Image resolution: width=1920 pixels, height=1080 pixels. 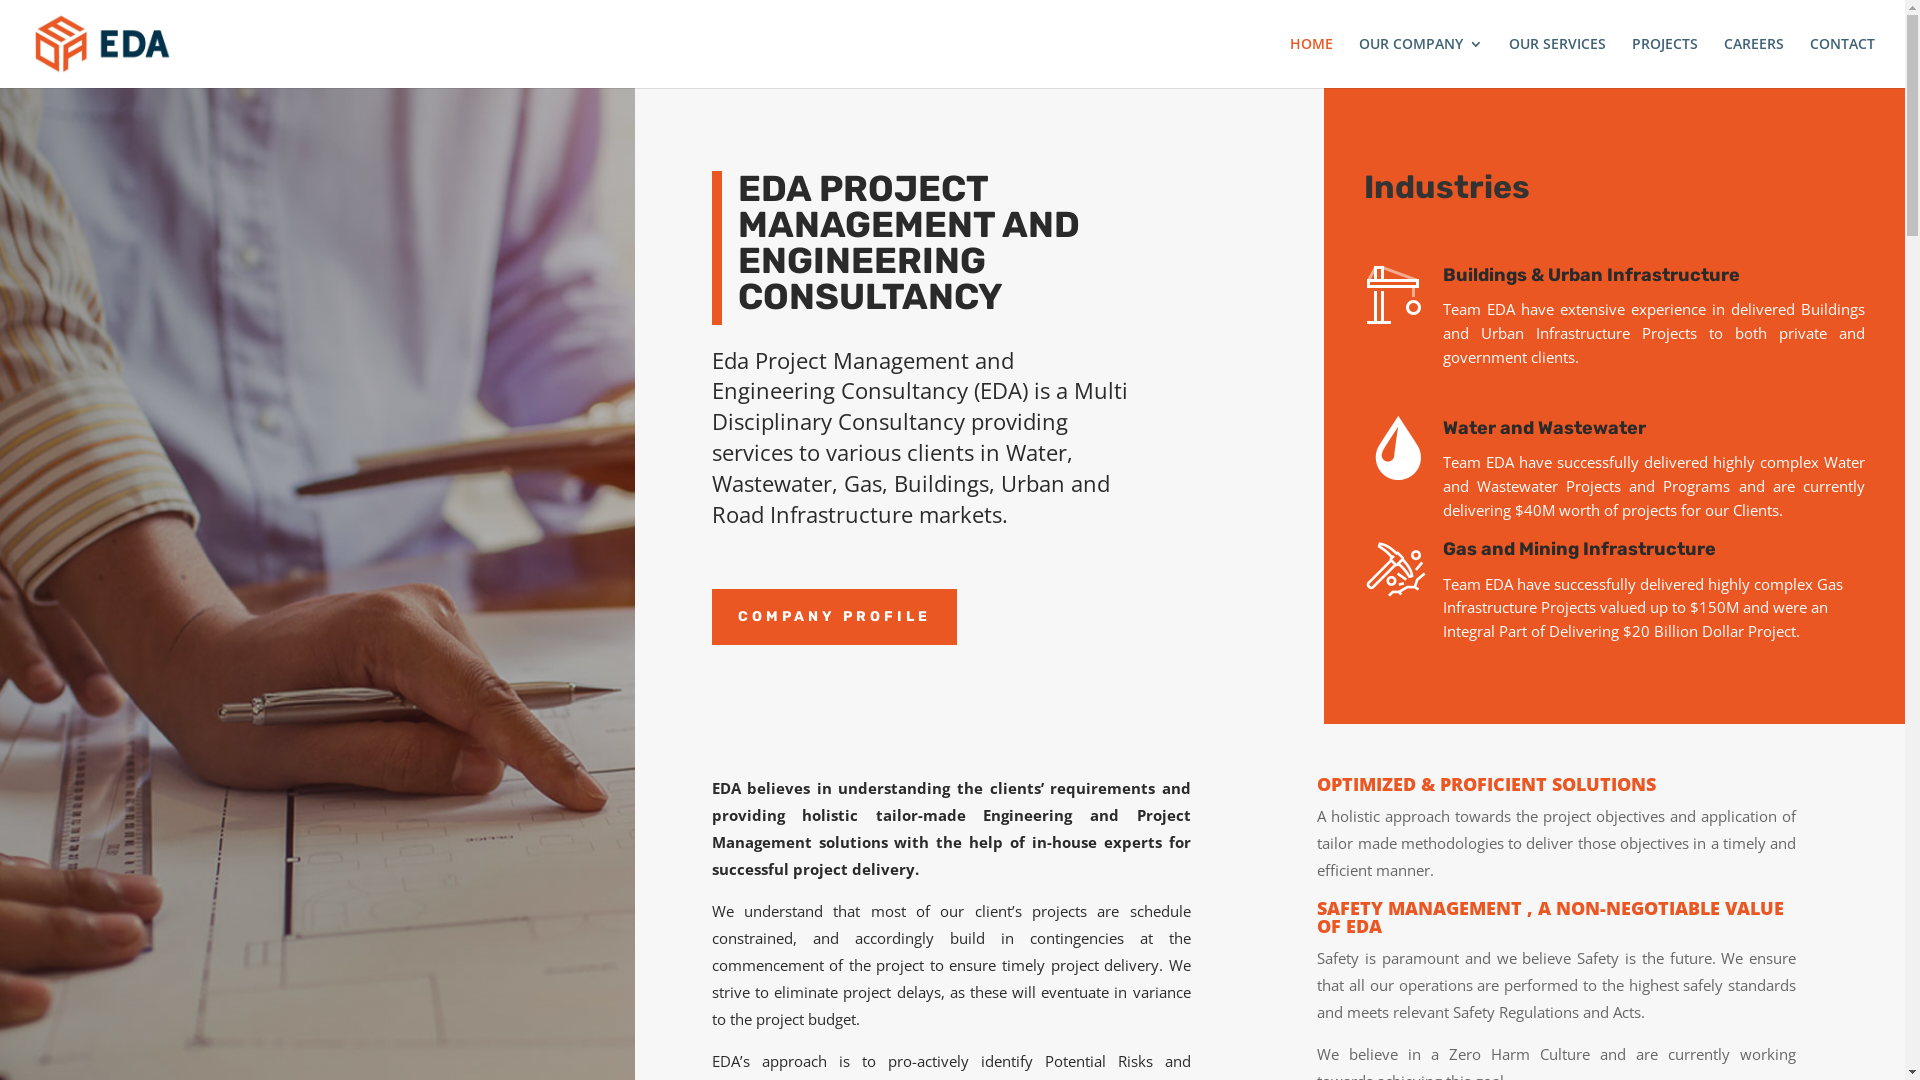 I want to click on CONTACT, so click(x=1842, y=62).